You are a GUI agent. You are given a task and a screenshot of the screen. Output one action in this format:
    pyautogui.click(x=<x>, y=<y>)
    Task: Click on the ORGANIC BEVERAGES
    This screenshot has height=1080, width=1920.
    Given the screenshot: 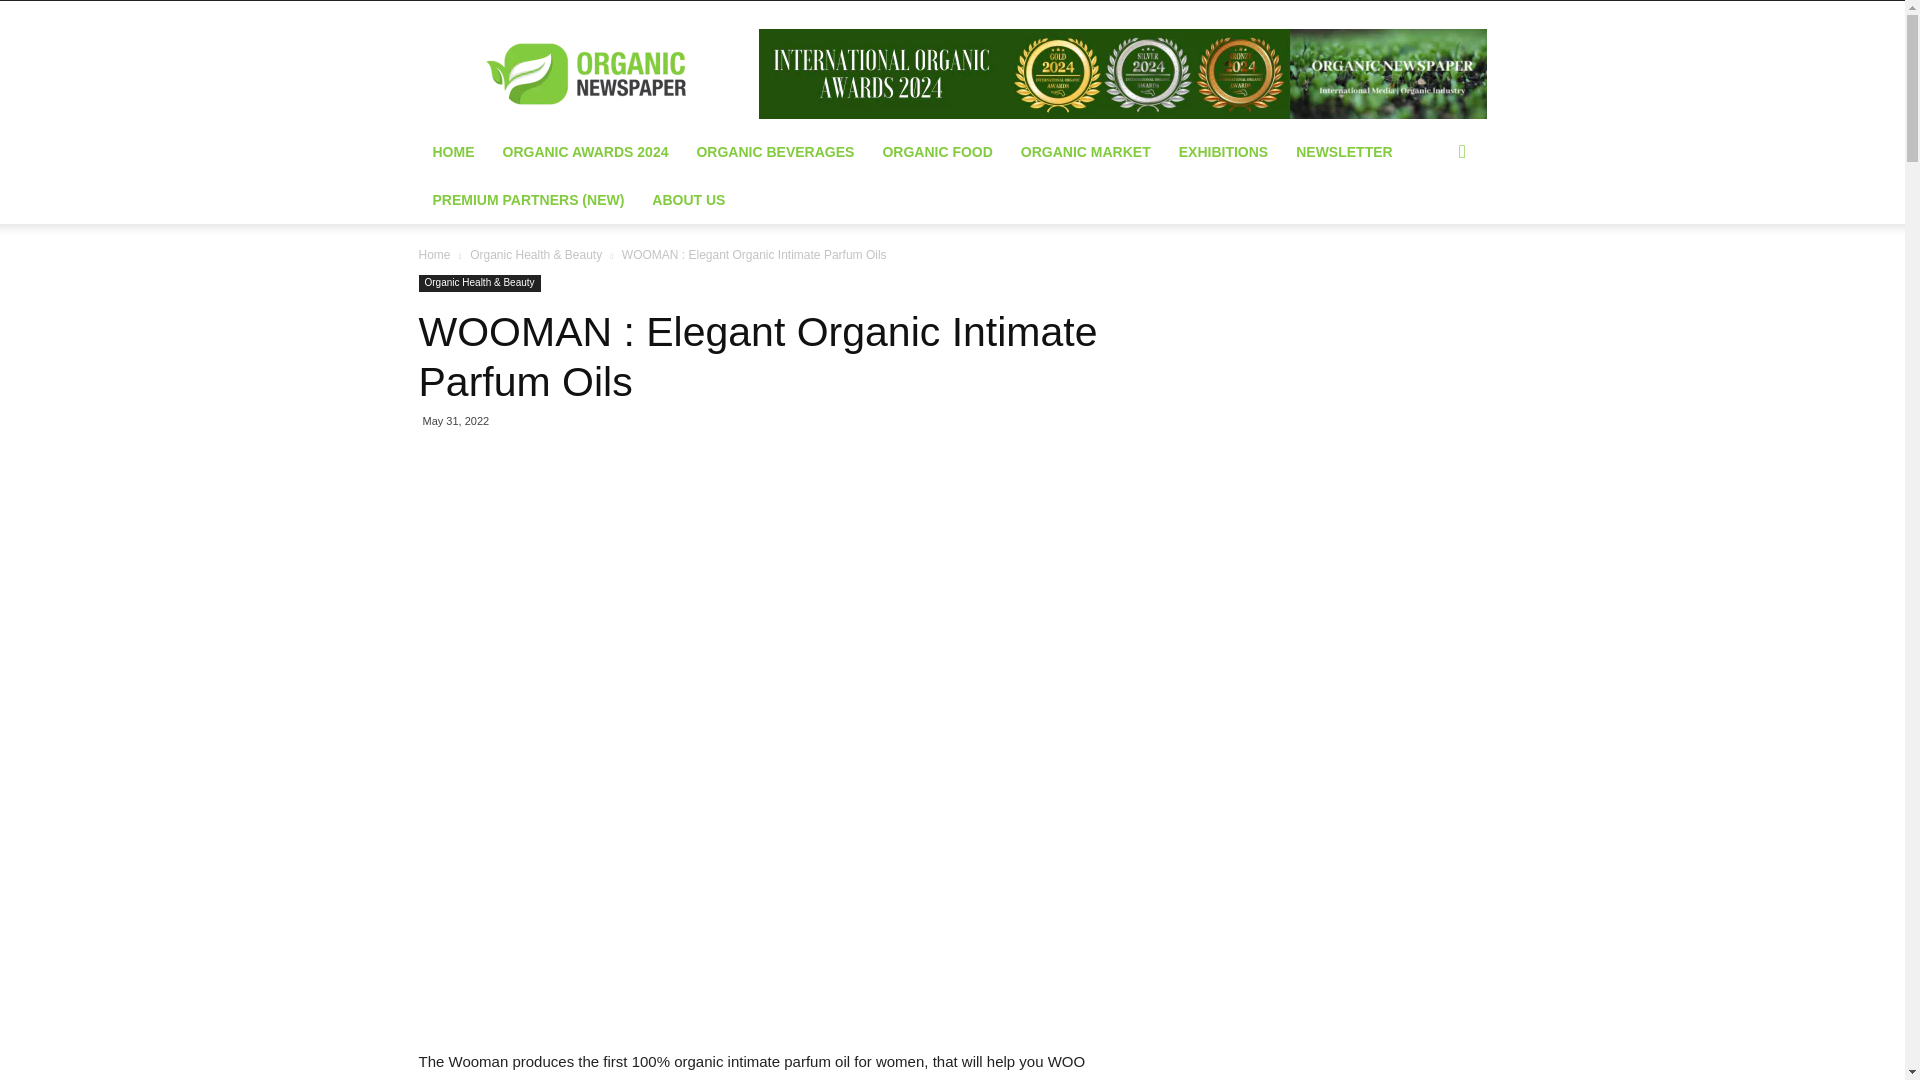 What is the action you would take?
    pyautogui.click(x=774, y=152)
    